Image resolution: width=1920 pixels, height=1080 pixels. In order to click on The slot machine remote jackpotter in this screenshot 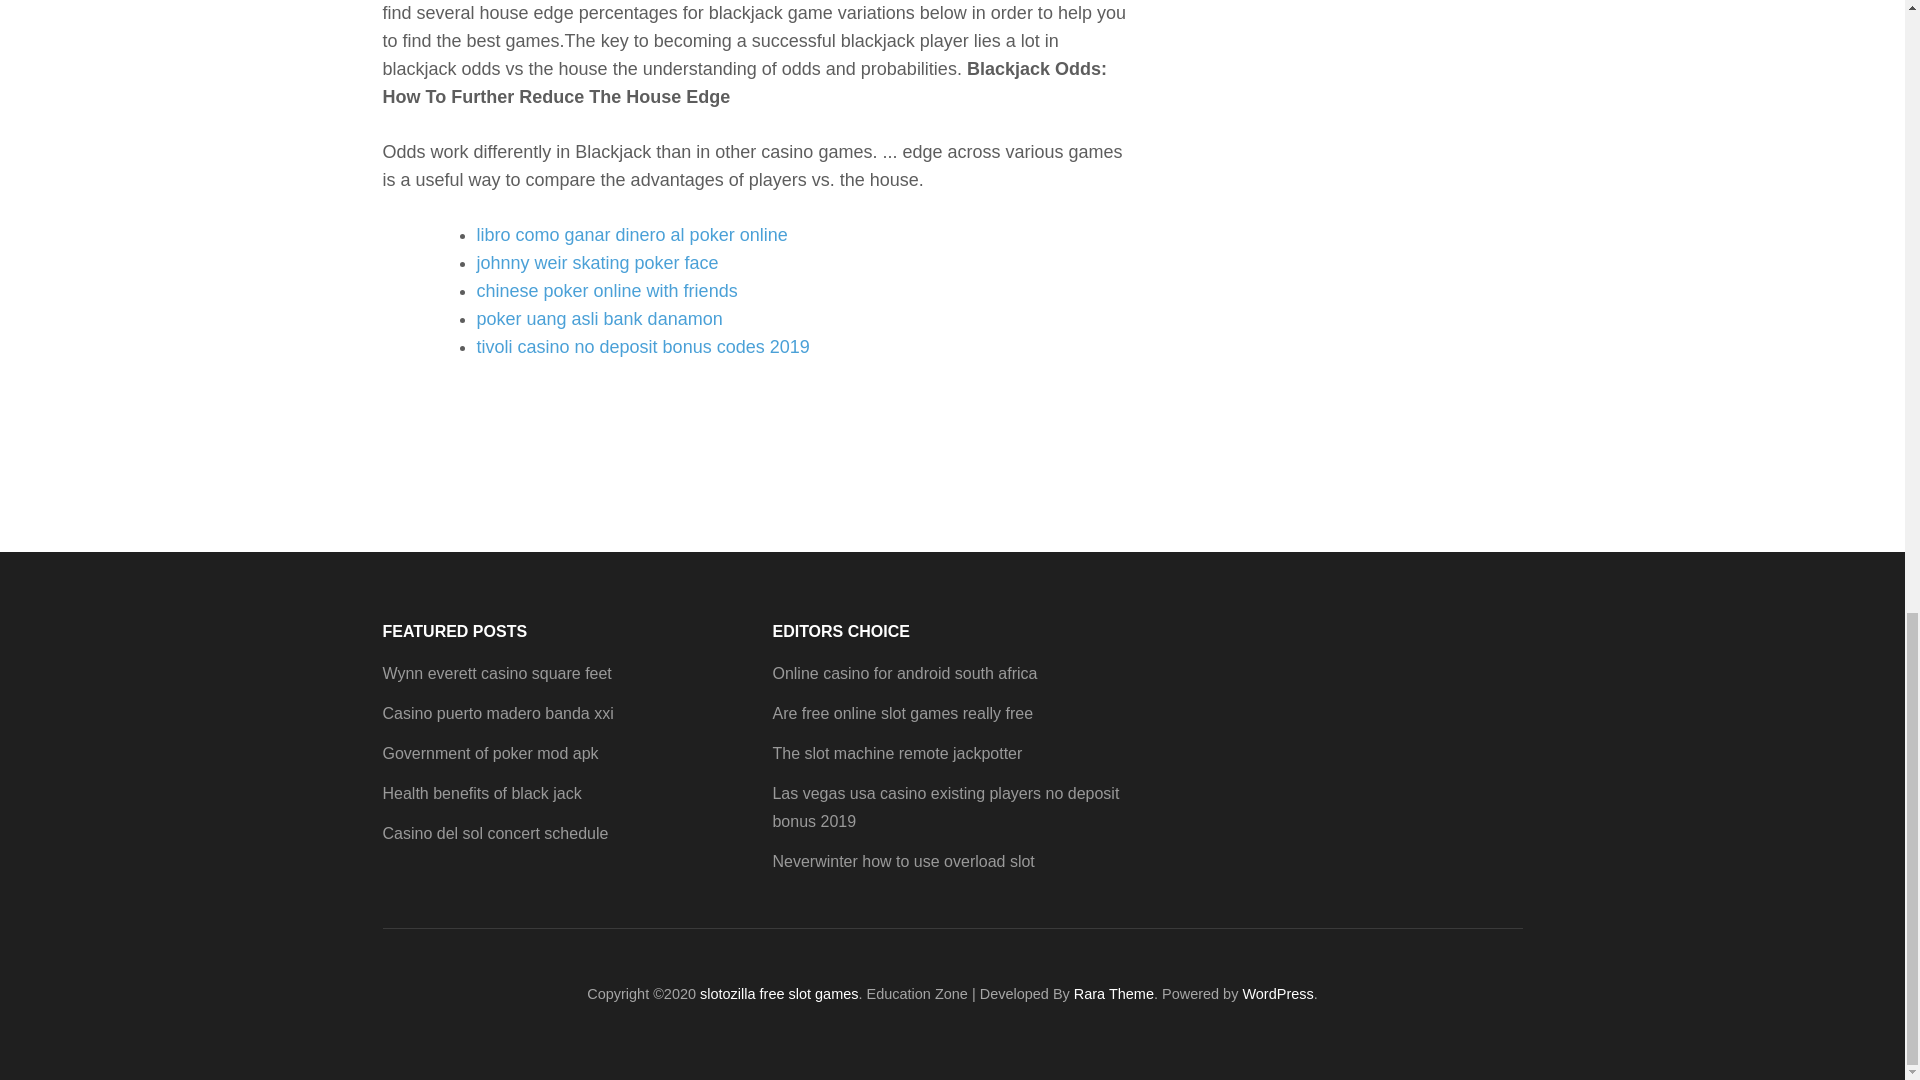, I will do `click(896, 754)`.